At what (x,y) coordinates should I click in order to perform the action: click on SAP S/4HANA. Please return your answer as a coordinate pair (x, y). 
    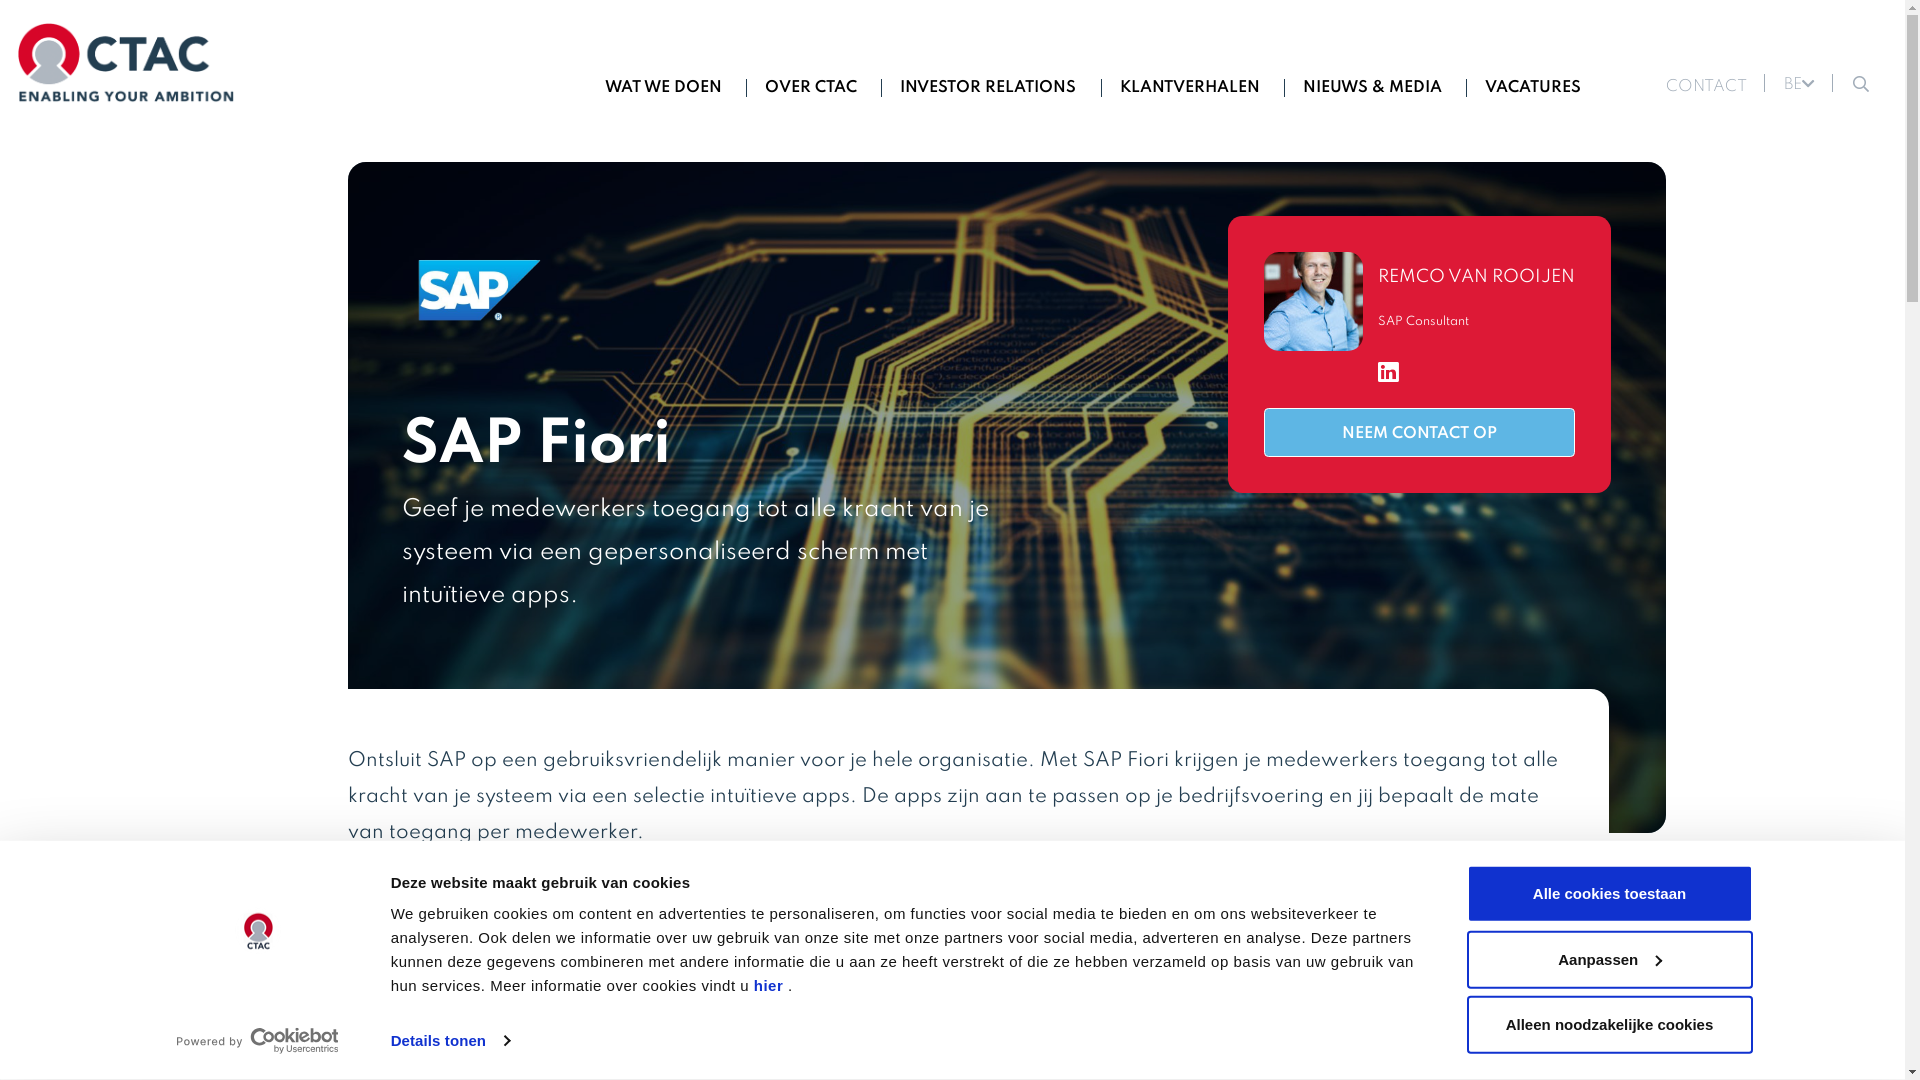
    Looking at the image, I should click on (992, 995).